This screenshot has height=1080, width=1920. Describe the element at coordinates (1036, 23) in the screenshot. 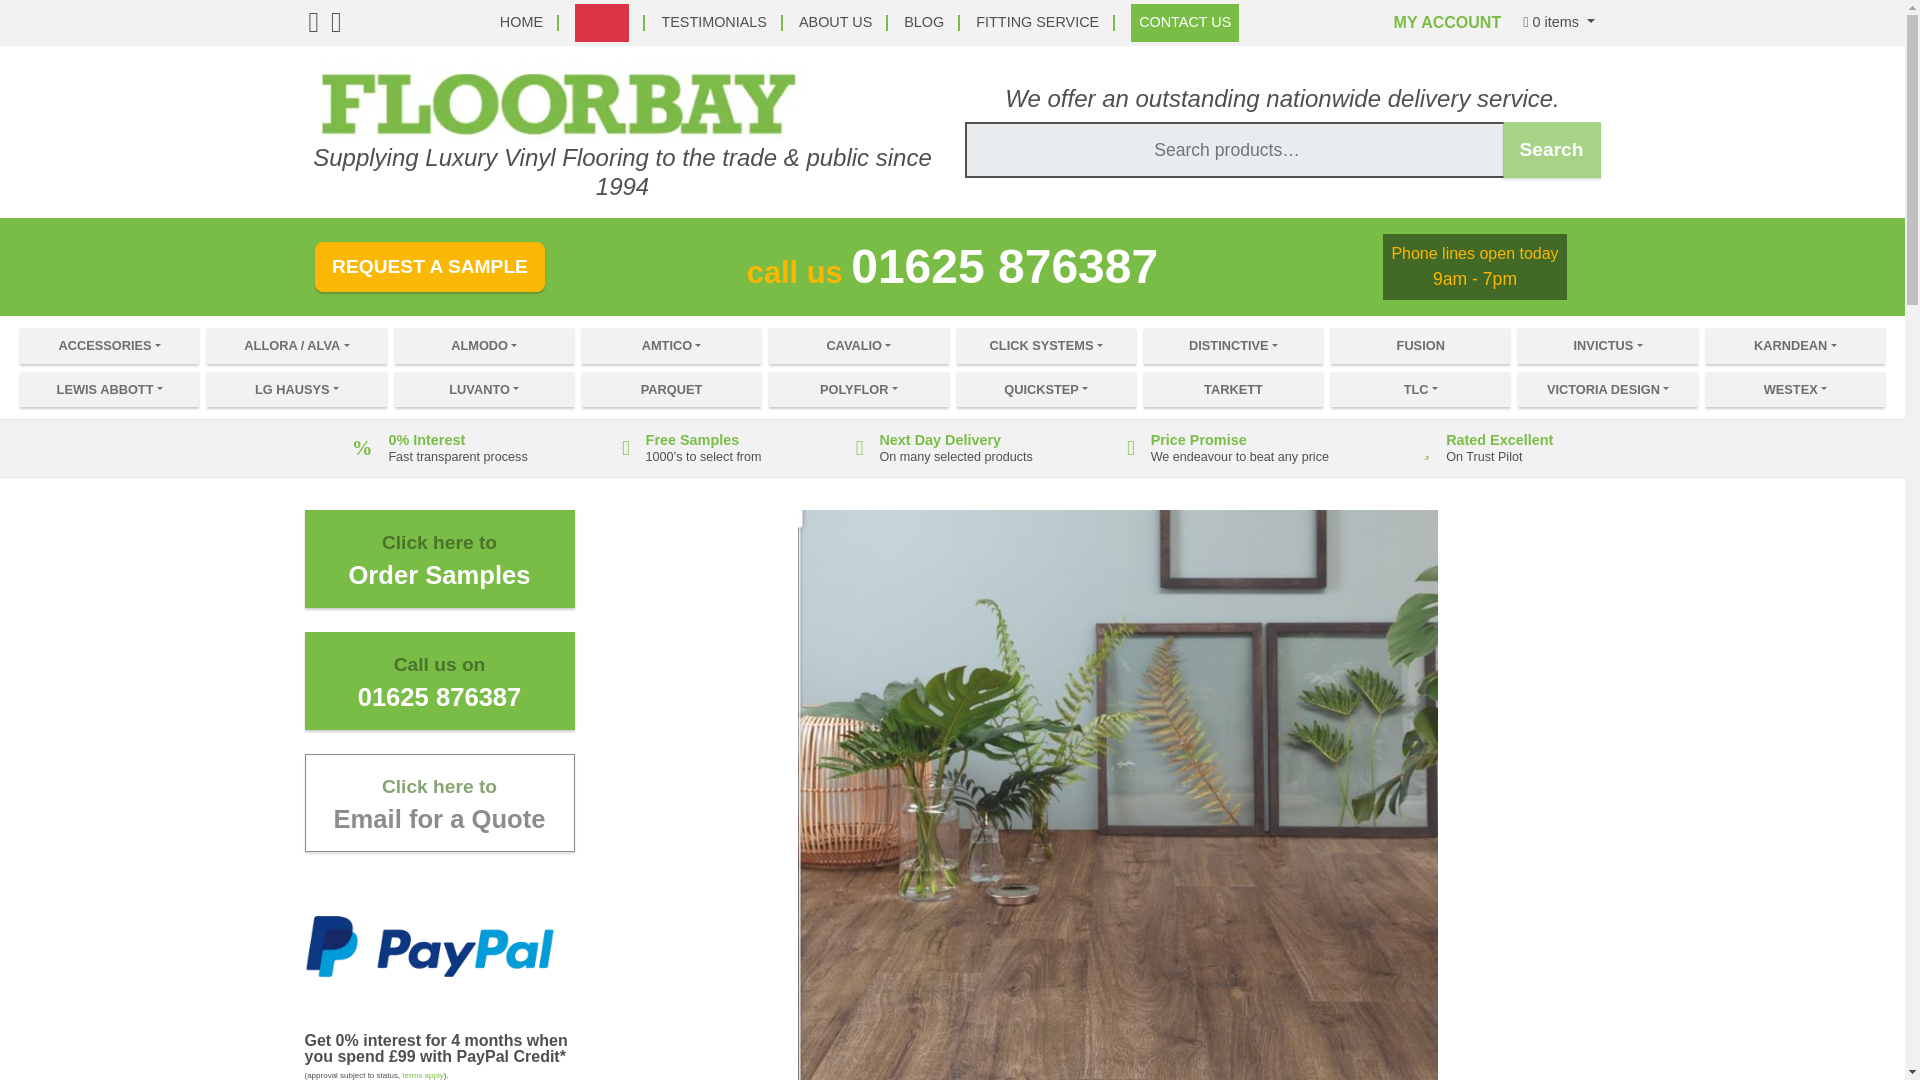

I see `FITTING SERVICE` at that location.